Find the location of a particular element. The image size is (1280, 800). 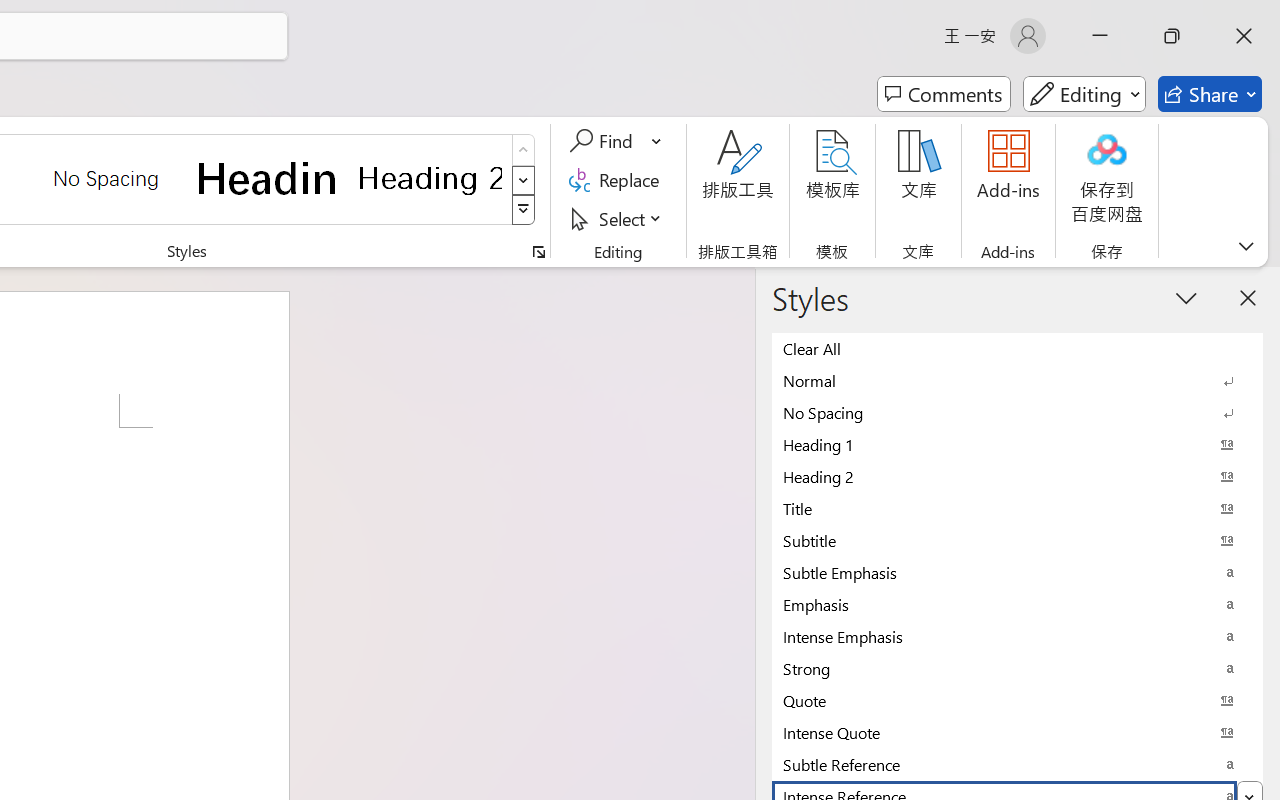

Subtle Reference is located at coordinates (1017, 764).